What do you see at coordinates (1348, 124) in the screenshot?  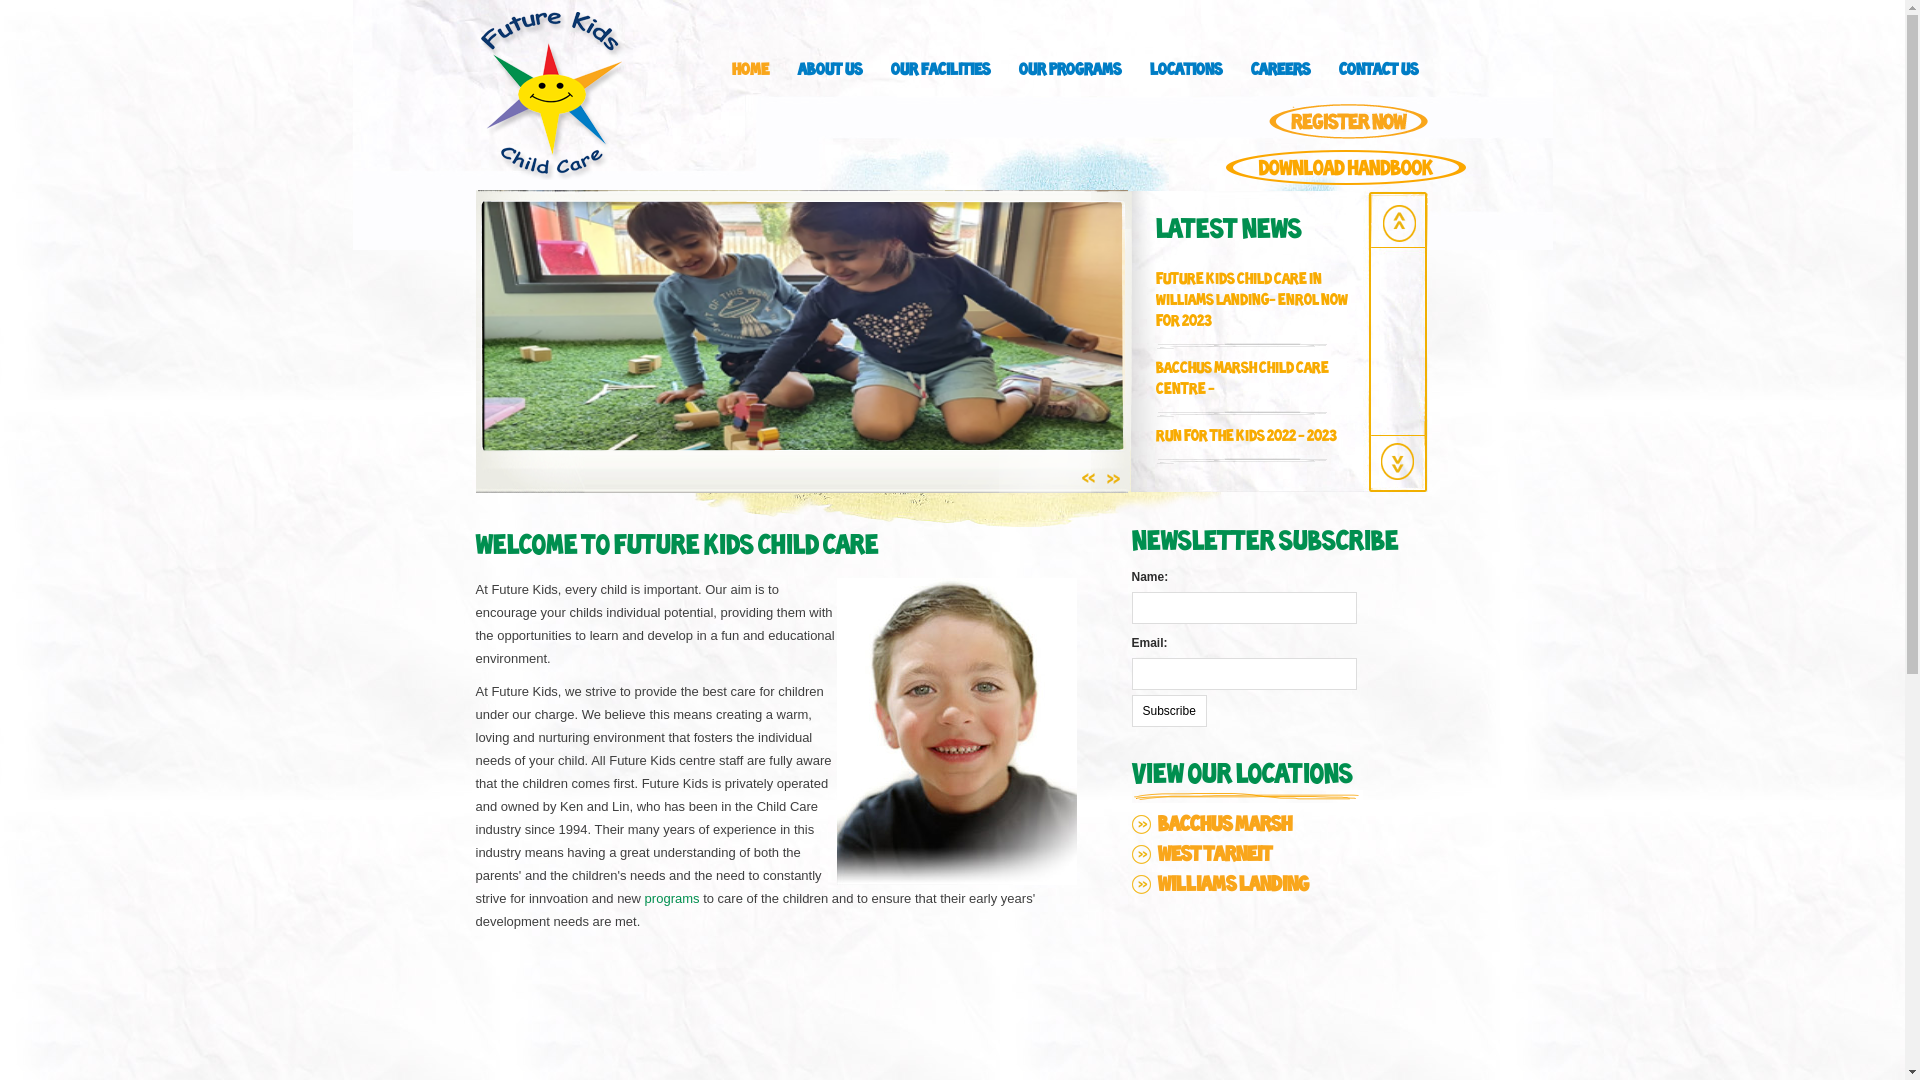 I see `Register Now` at bounding box center [1348, 124].